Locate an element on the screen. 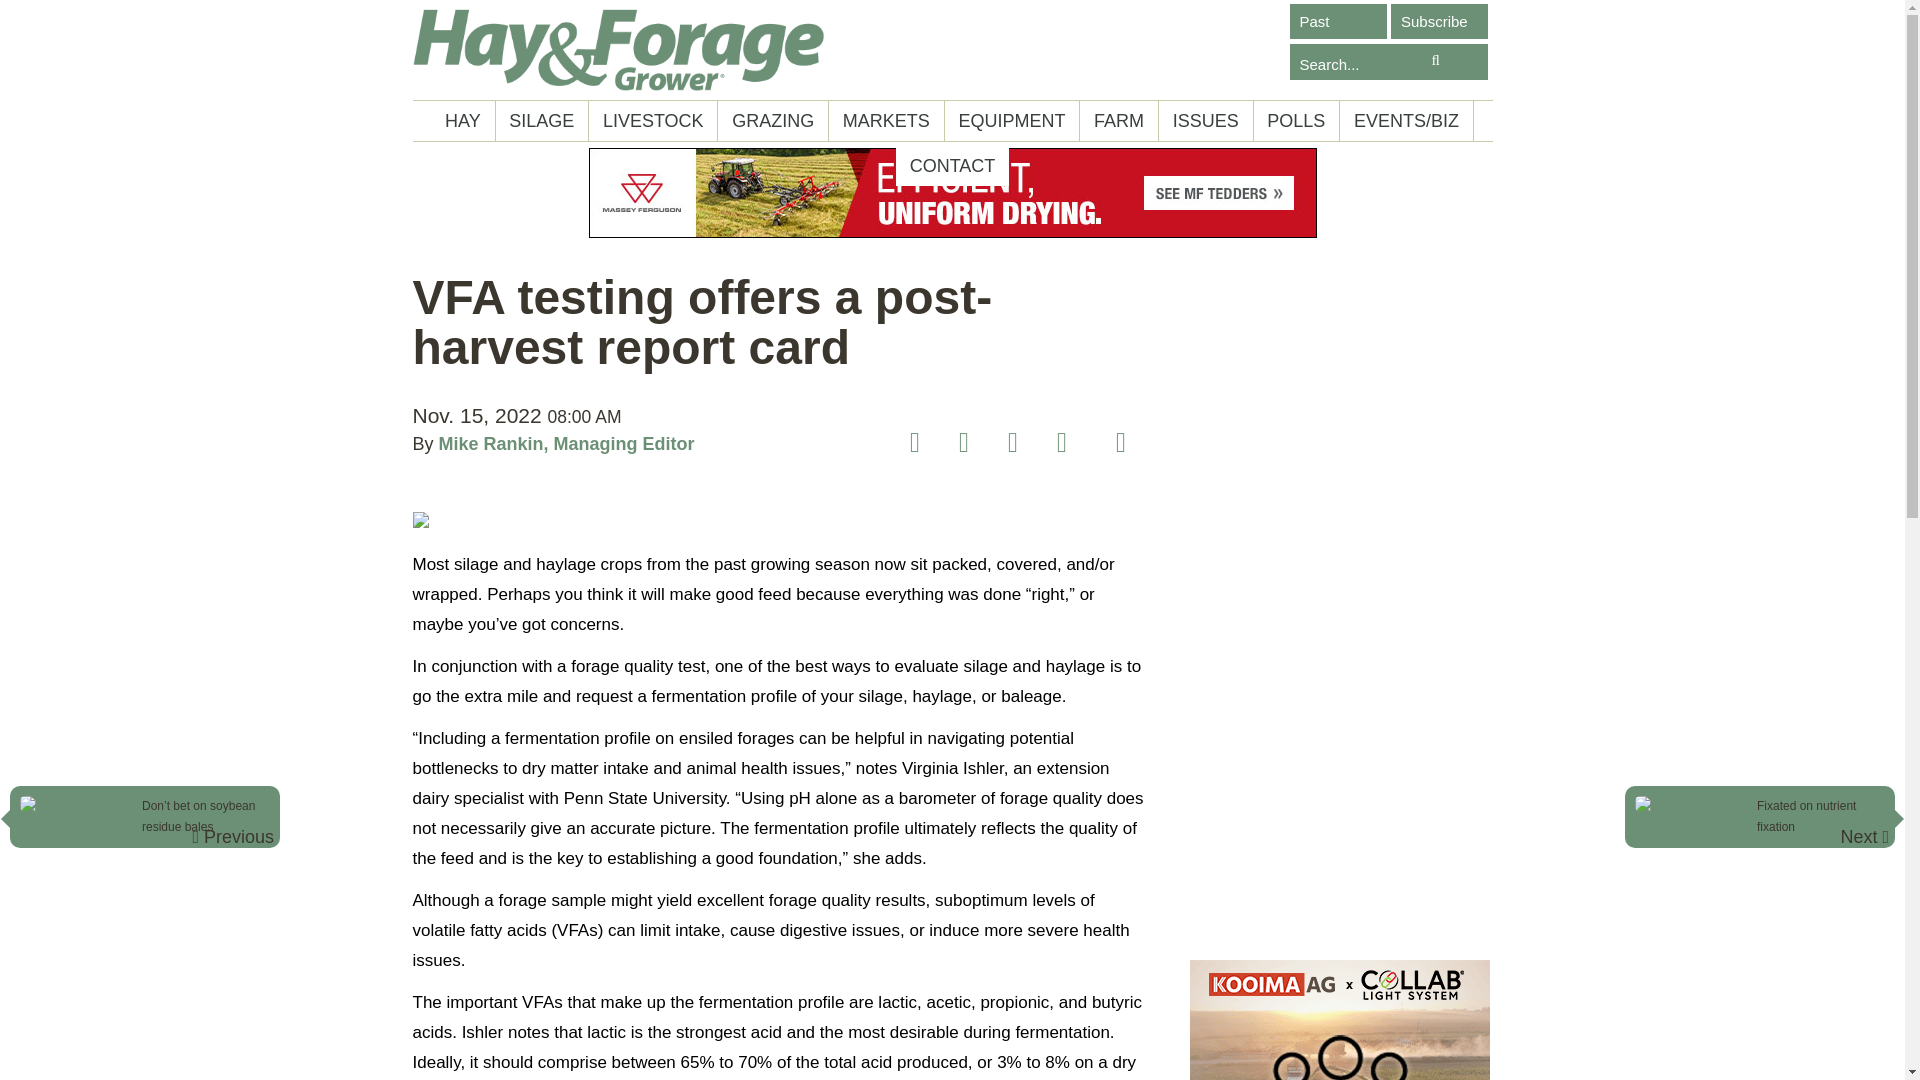  HAY is located at coordinates (462, 121).